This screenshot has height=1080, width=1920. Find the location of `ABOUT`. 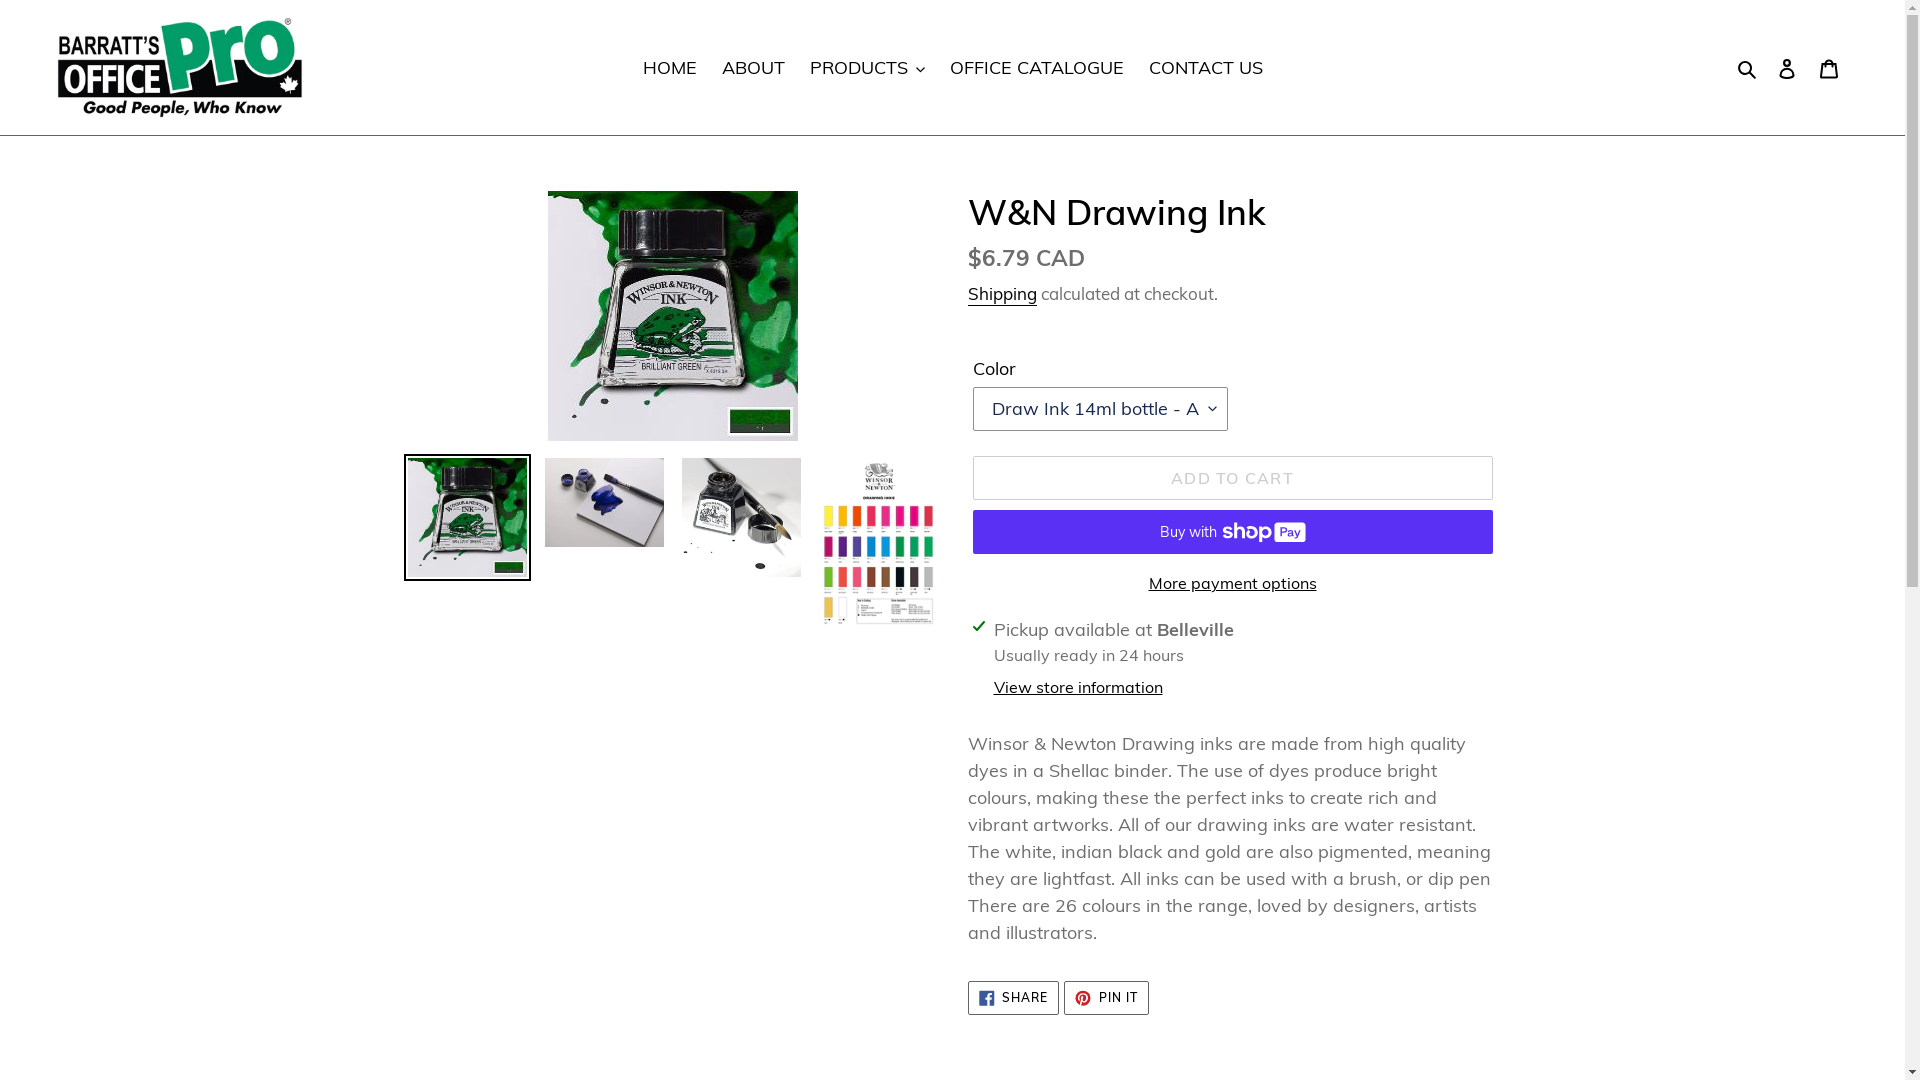

ABOUT is located at coordinates (754, 68).